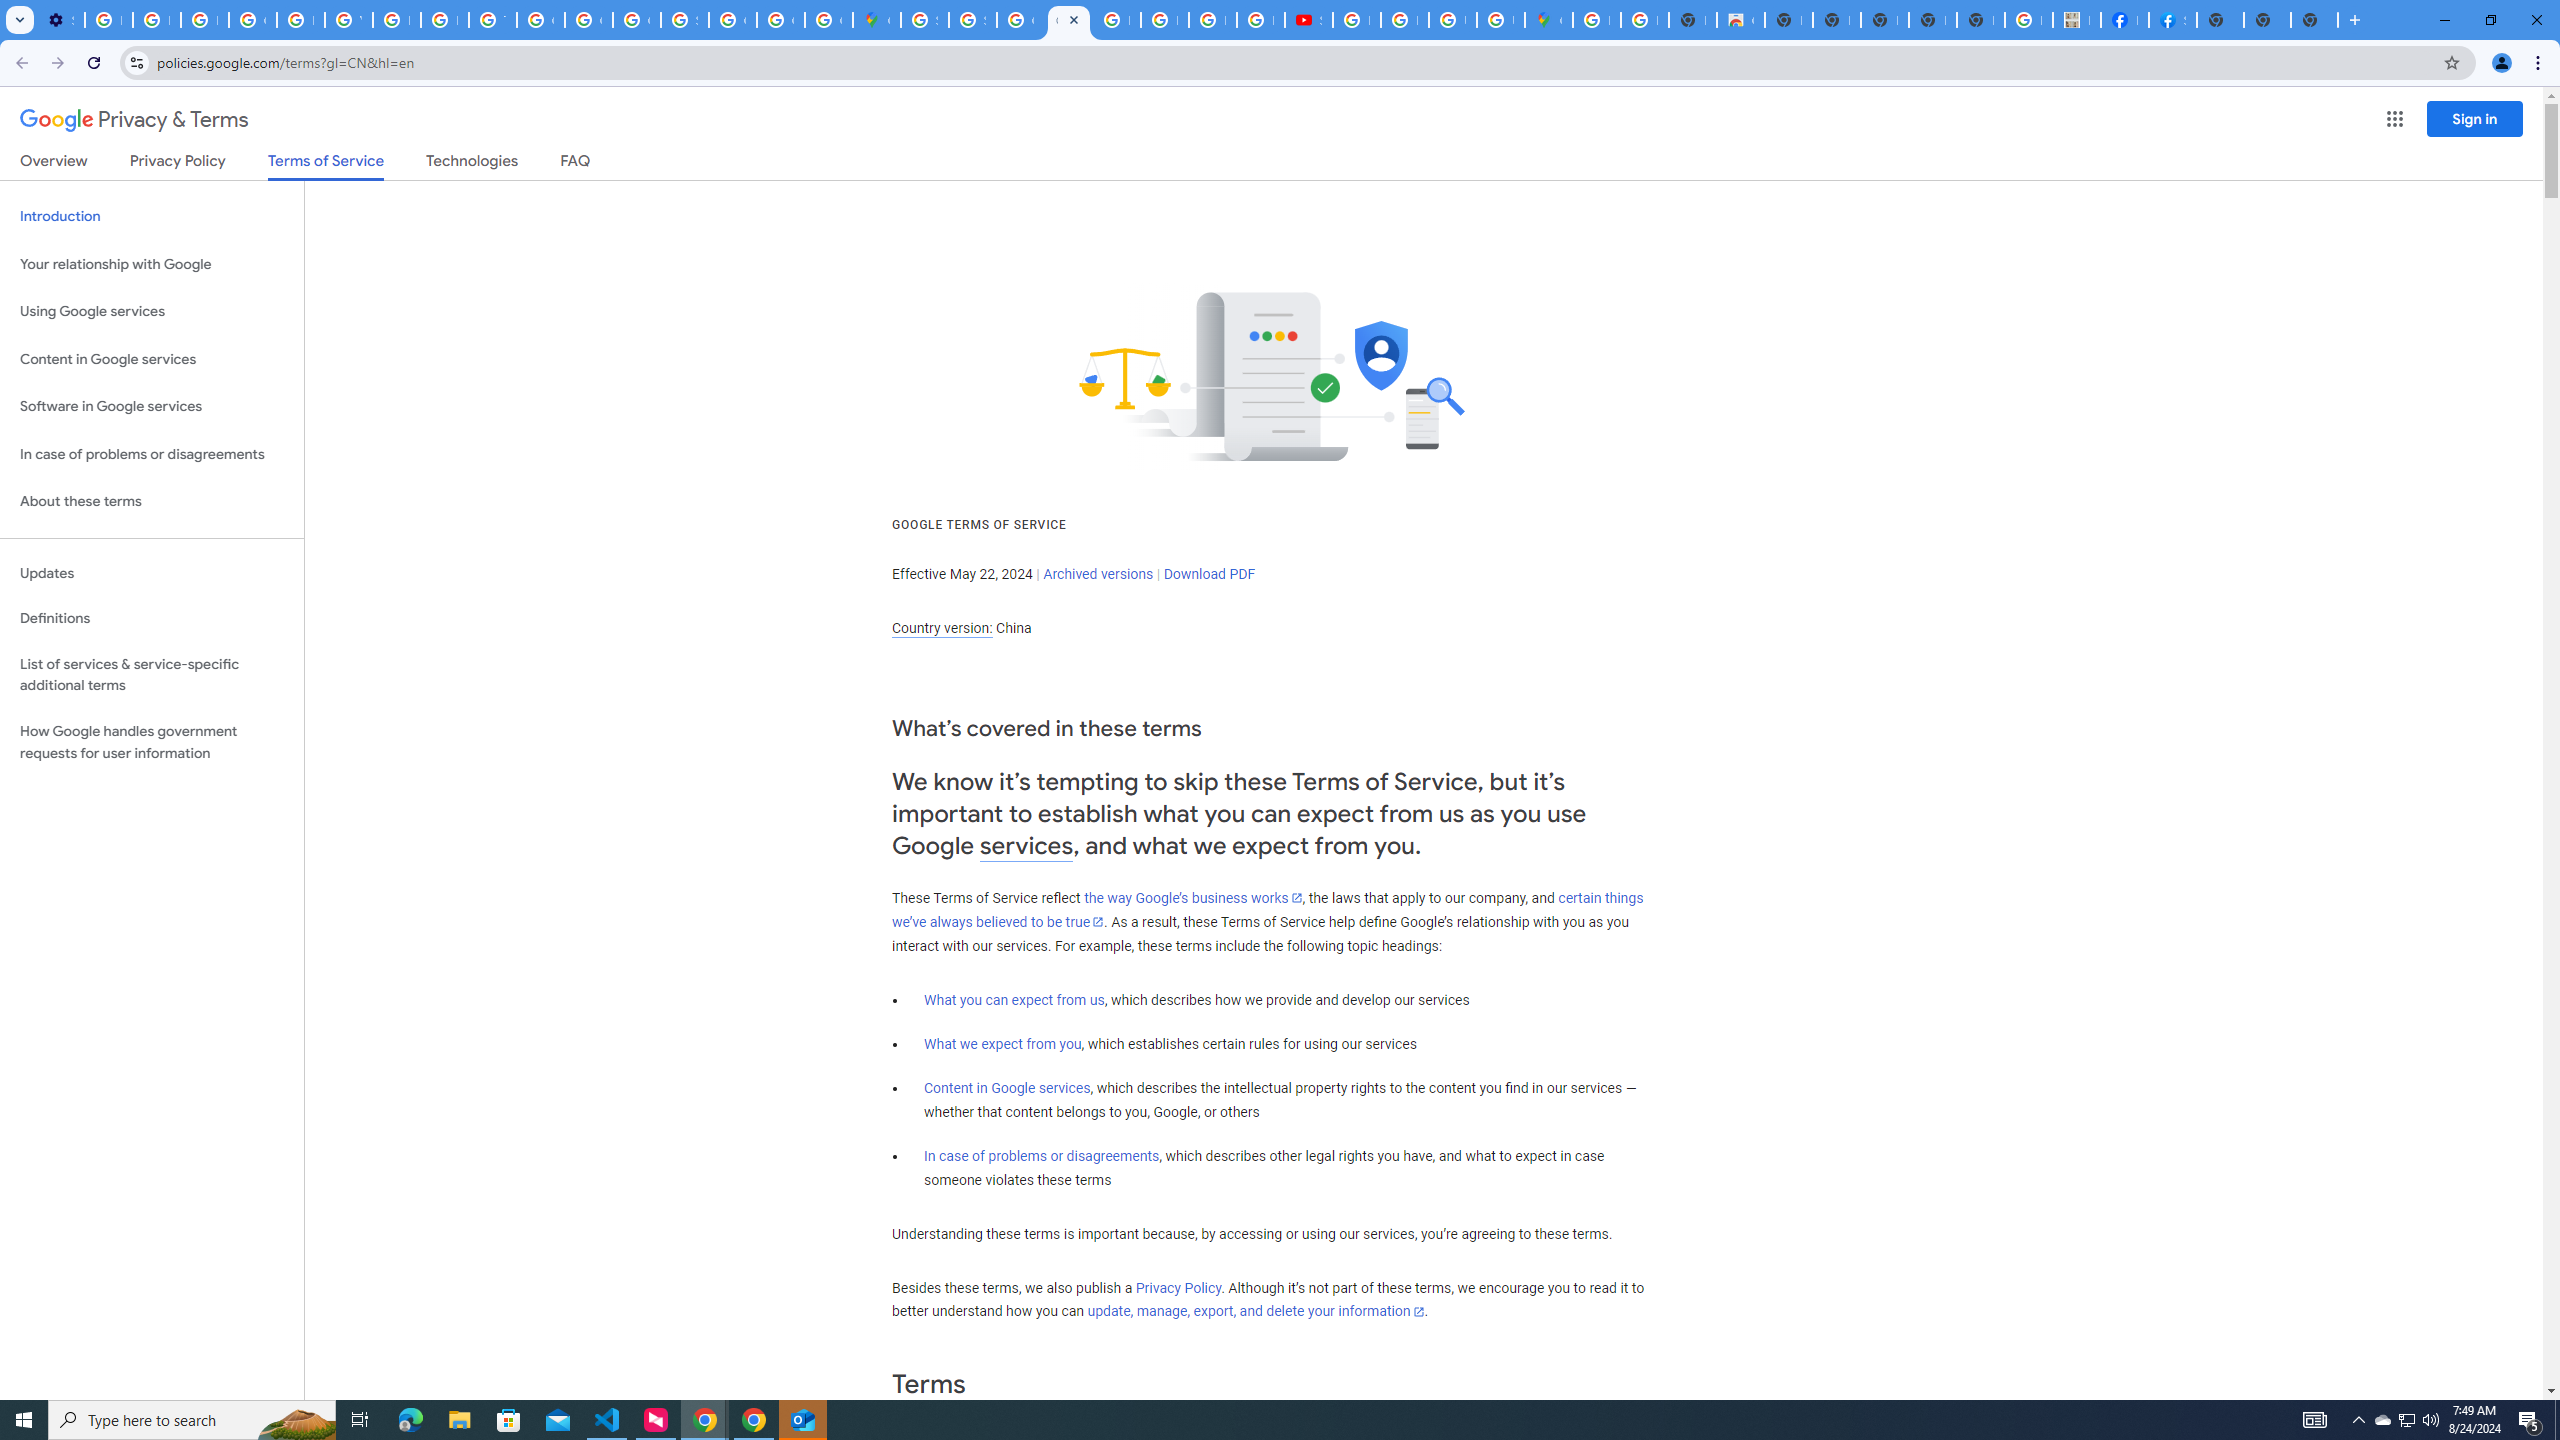 The height and width of the screenshot is (1440, 2560). Describe the element at coordinates (152, 502) in the screenshot. I see `About these terms` at that location.